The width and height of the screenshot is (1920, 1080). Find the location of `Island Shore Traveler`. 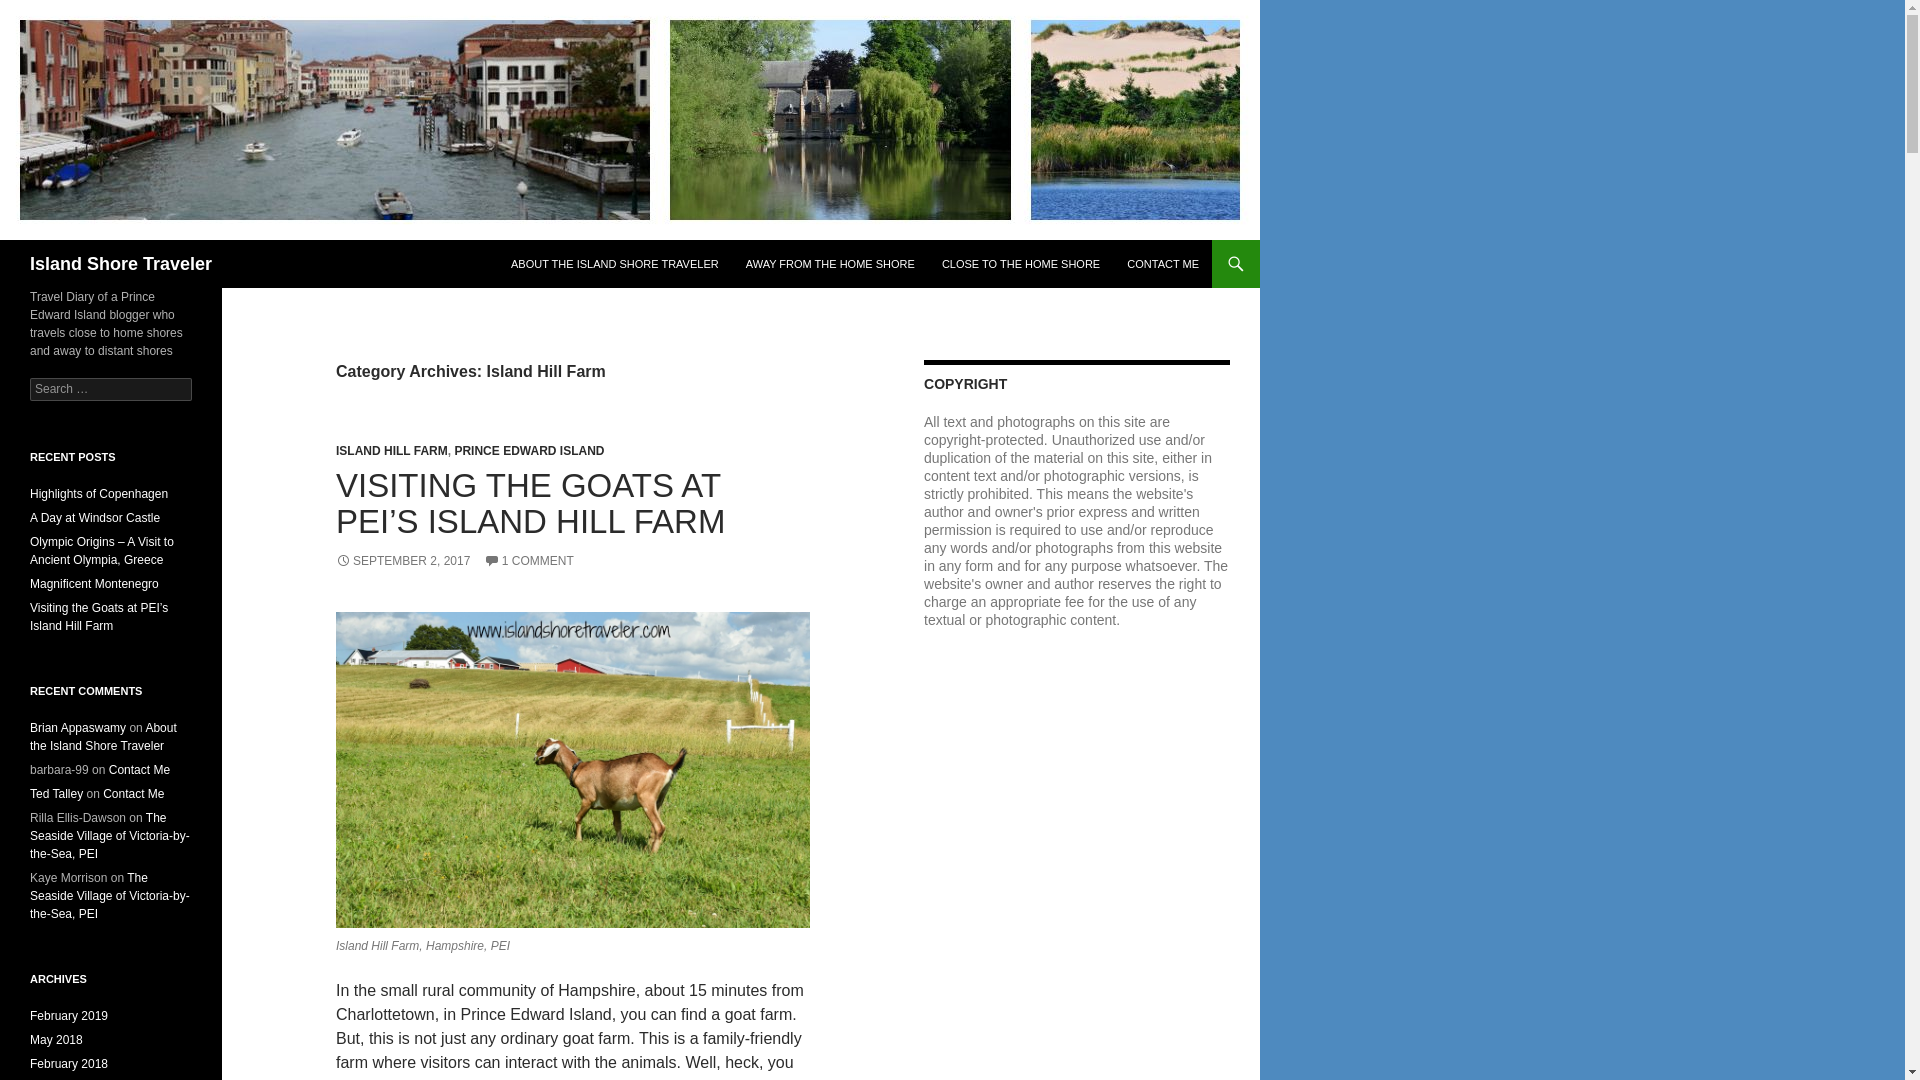

Island Shore Traveler is located at coordinates (120, 264).